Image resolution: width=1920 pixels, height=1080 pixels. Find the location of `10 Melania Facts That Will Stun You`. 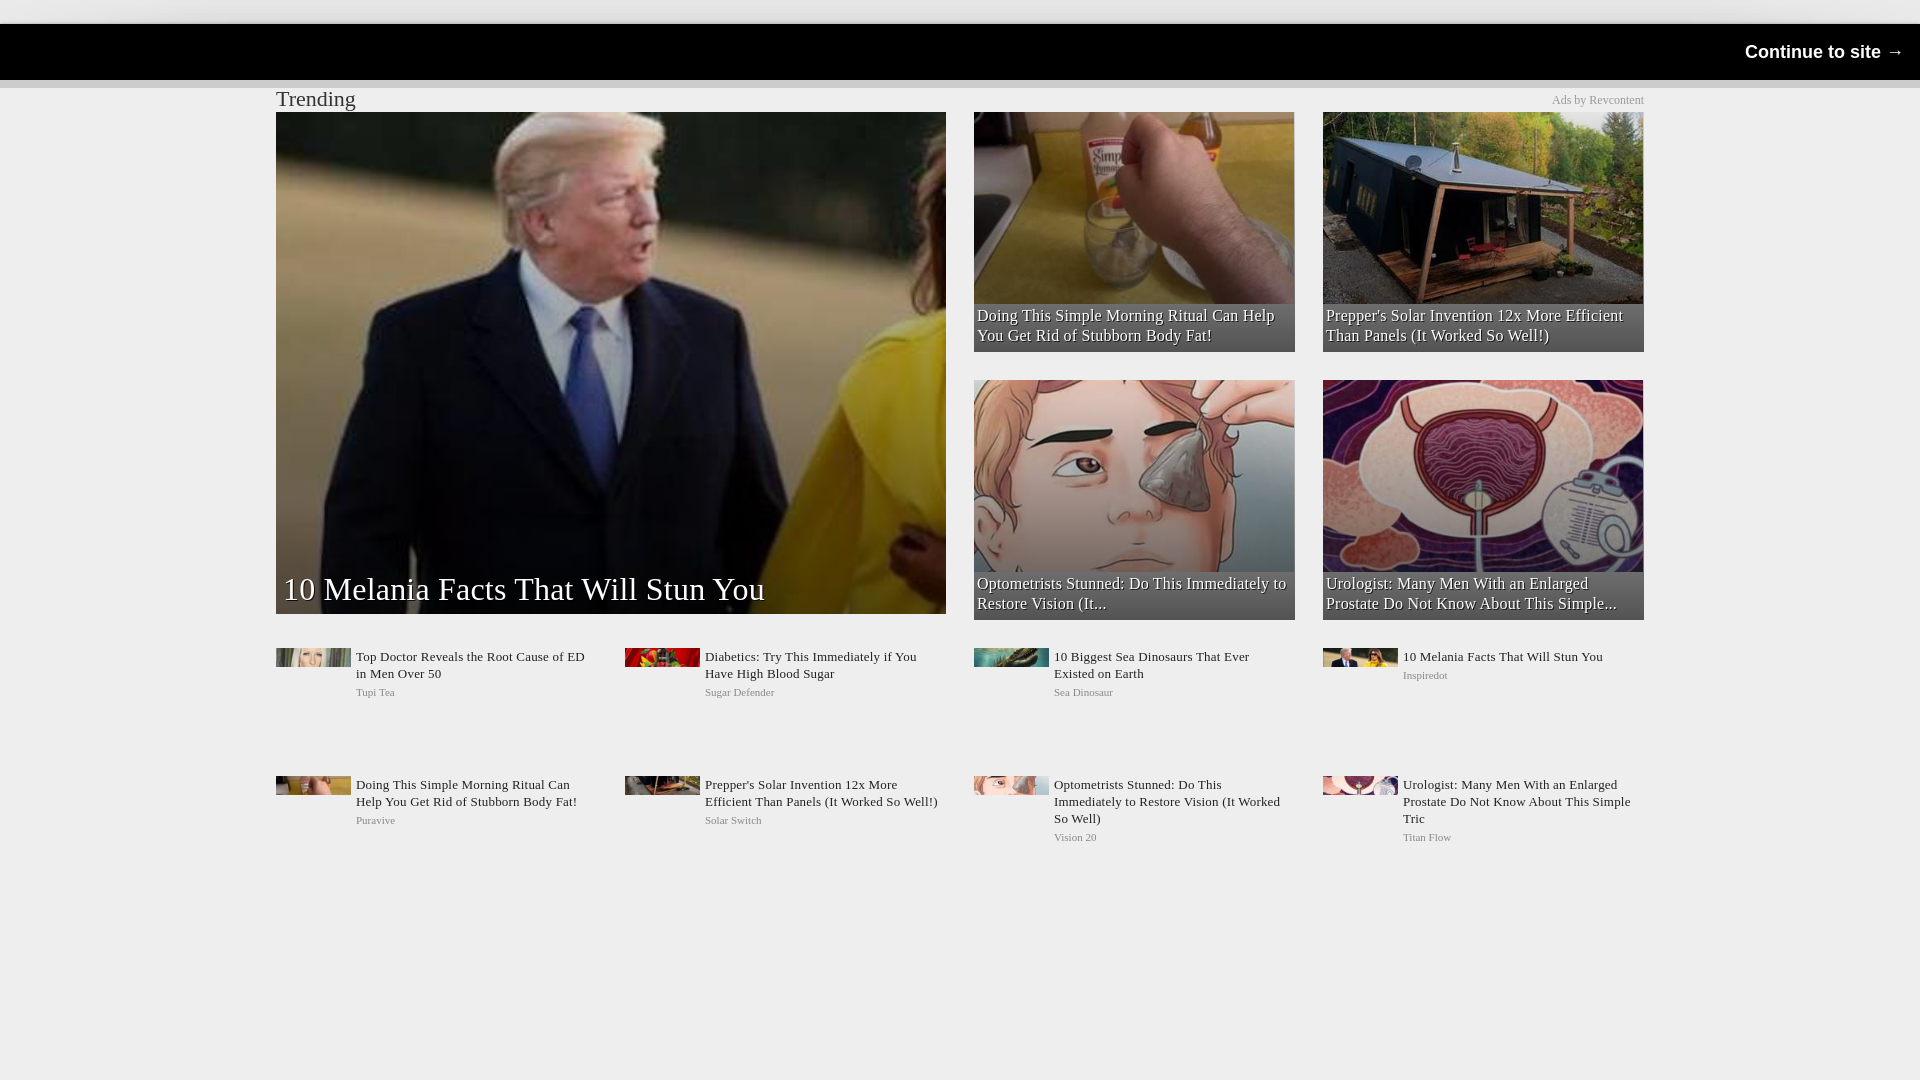

10 Melania Facts That Will Stun You is located at coordinates (1482, 674).